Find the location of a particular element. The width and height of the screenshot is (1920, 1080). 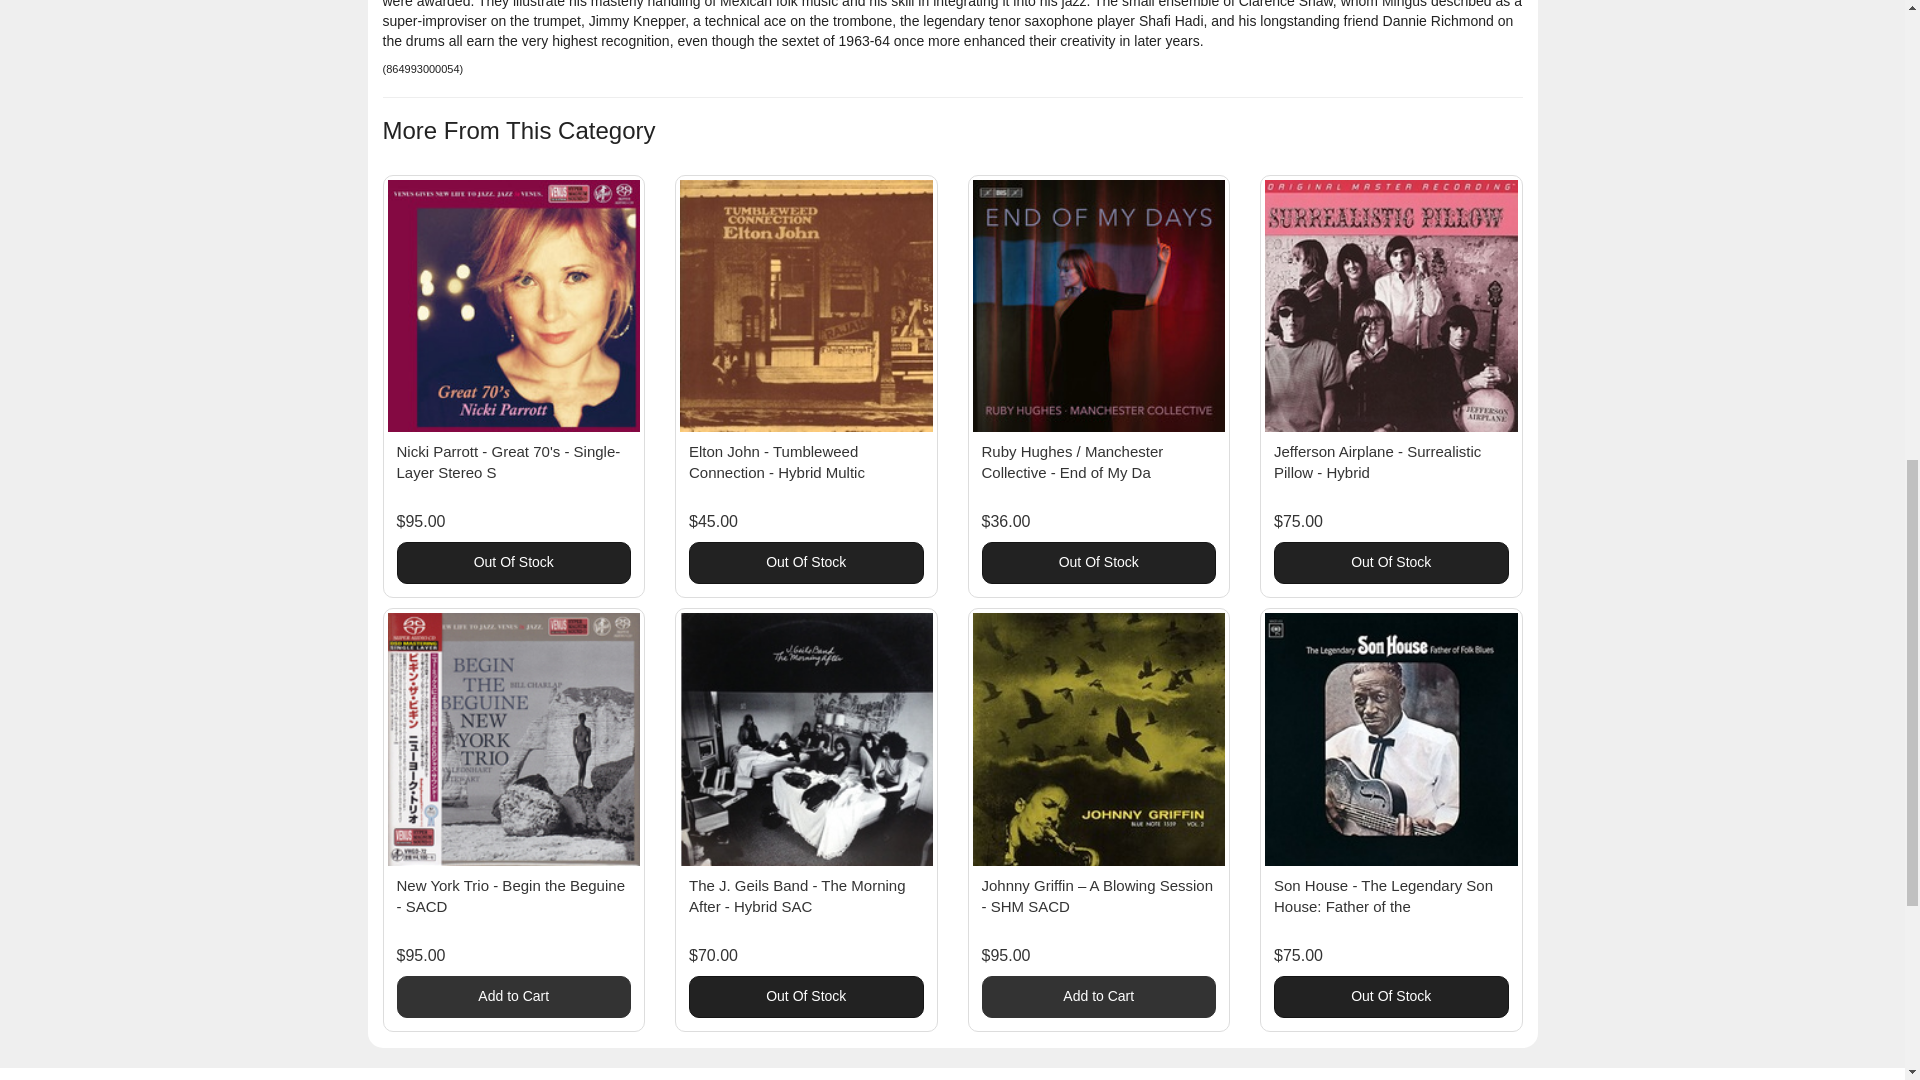

The J. Geils Band - The Morning After - Hybrid SACD is located at coordinates (798, 895).